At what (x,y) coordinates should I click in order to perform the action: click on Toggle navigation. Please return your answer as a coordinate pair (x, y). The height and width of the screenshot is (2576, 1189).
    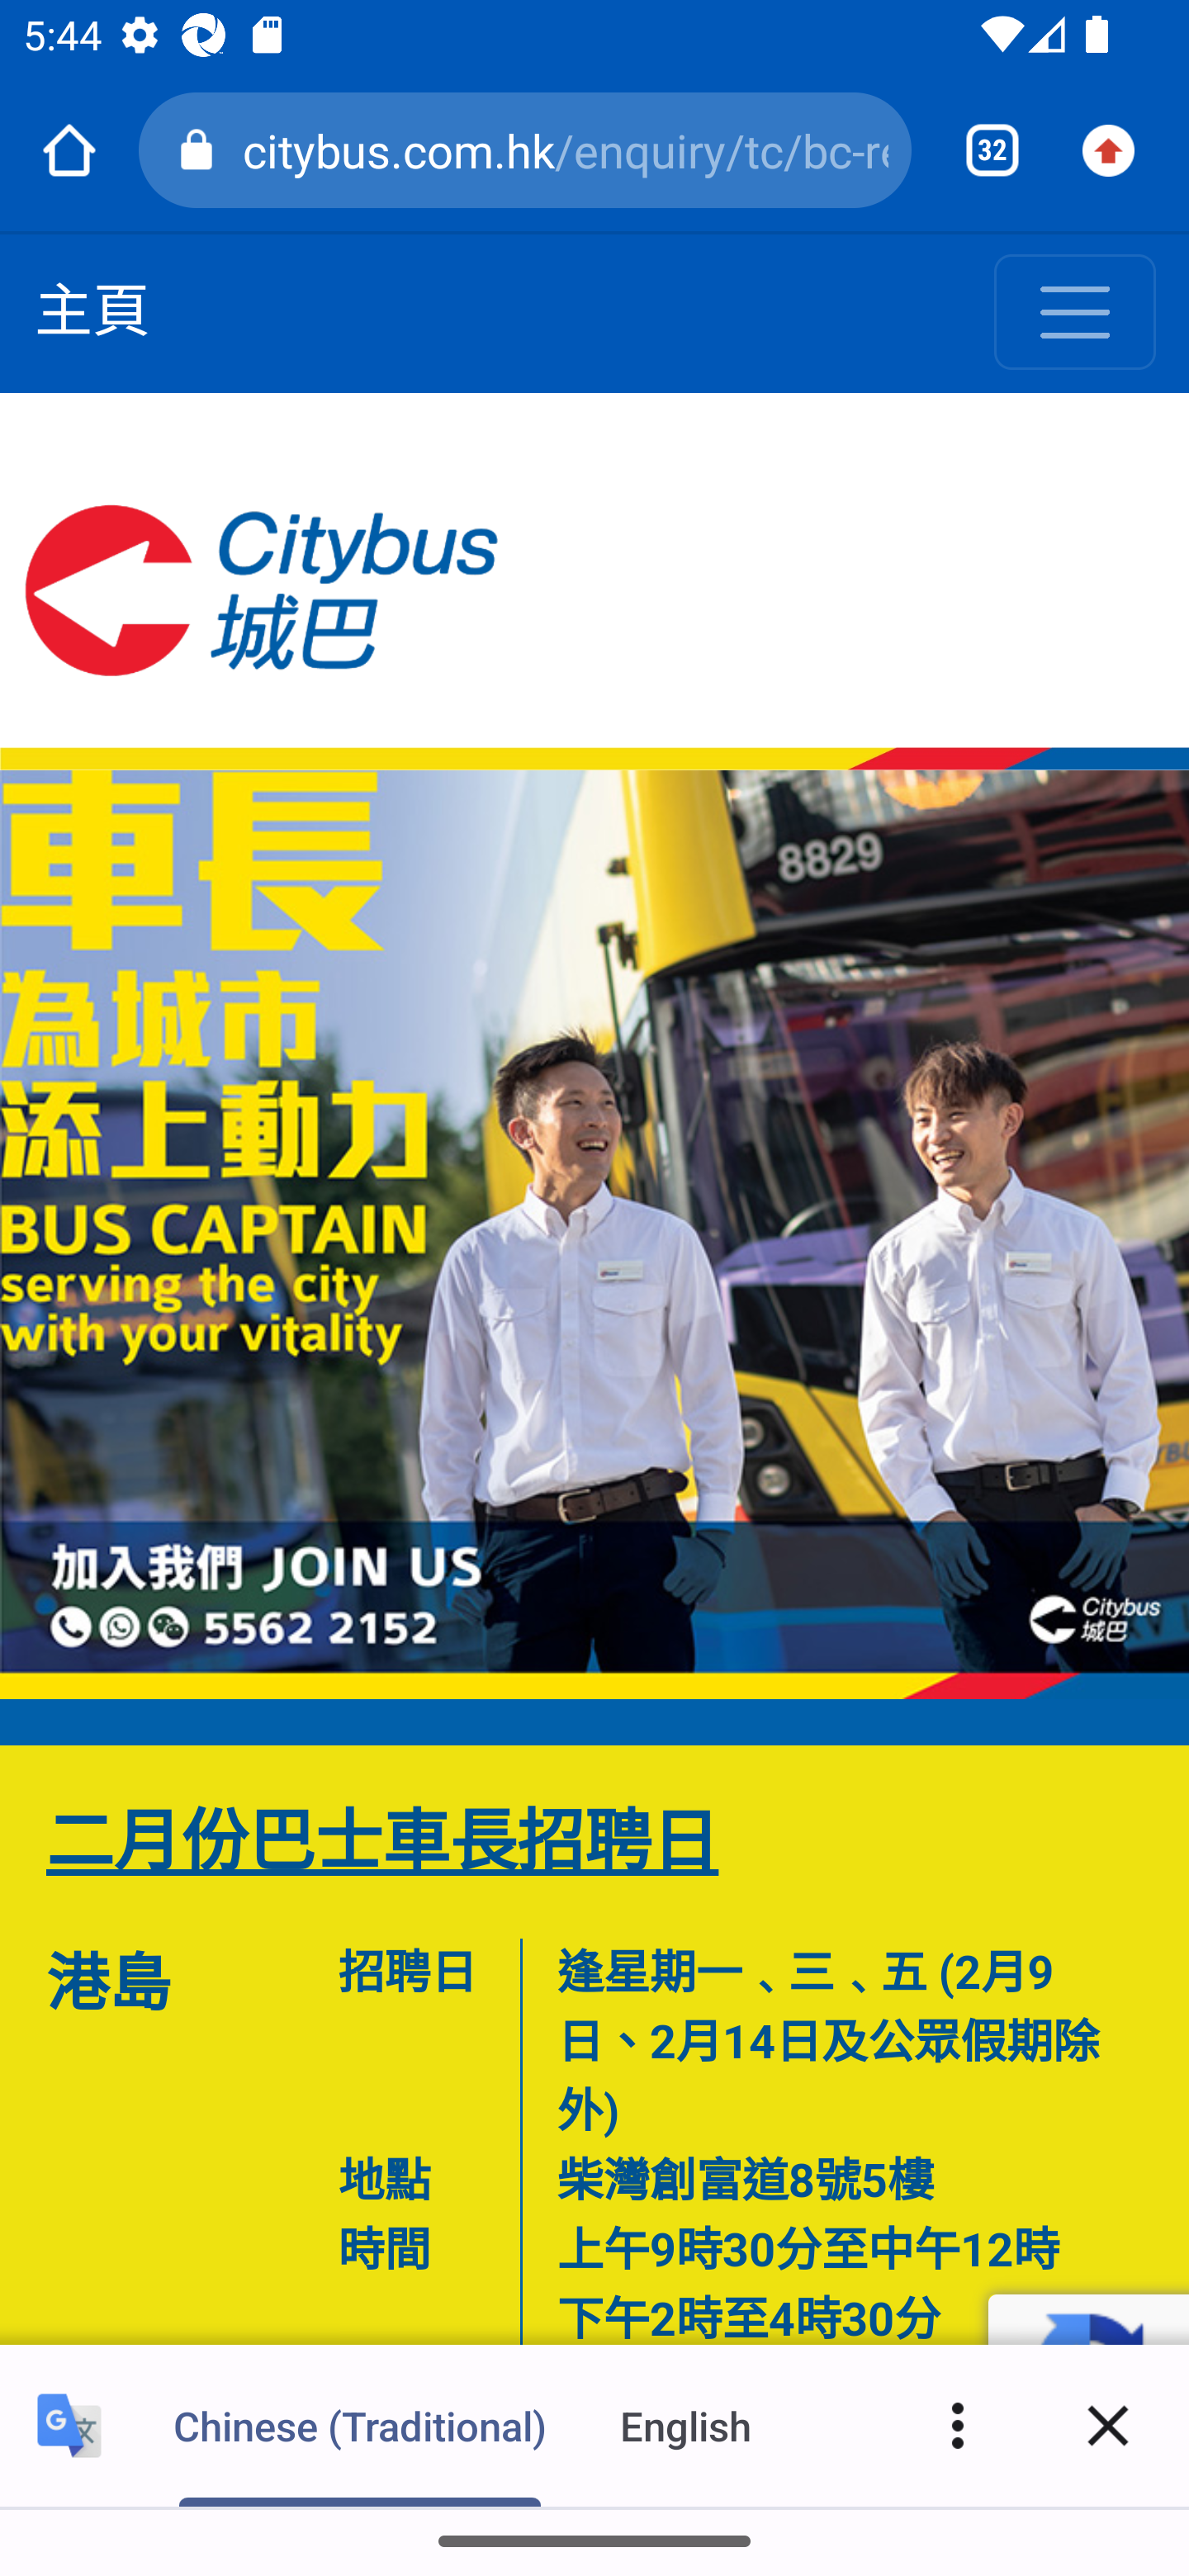
    Looking at the image, I should click on (1075, 314).